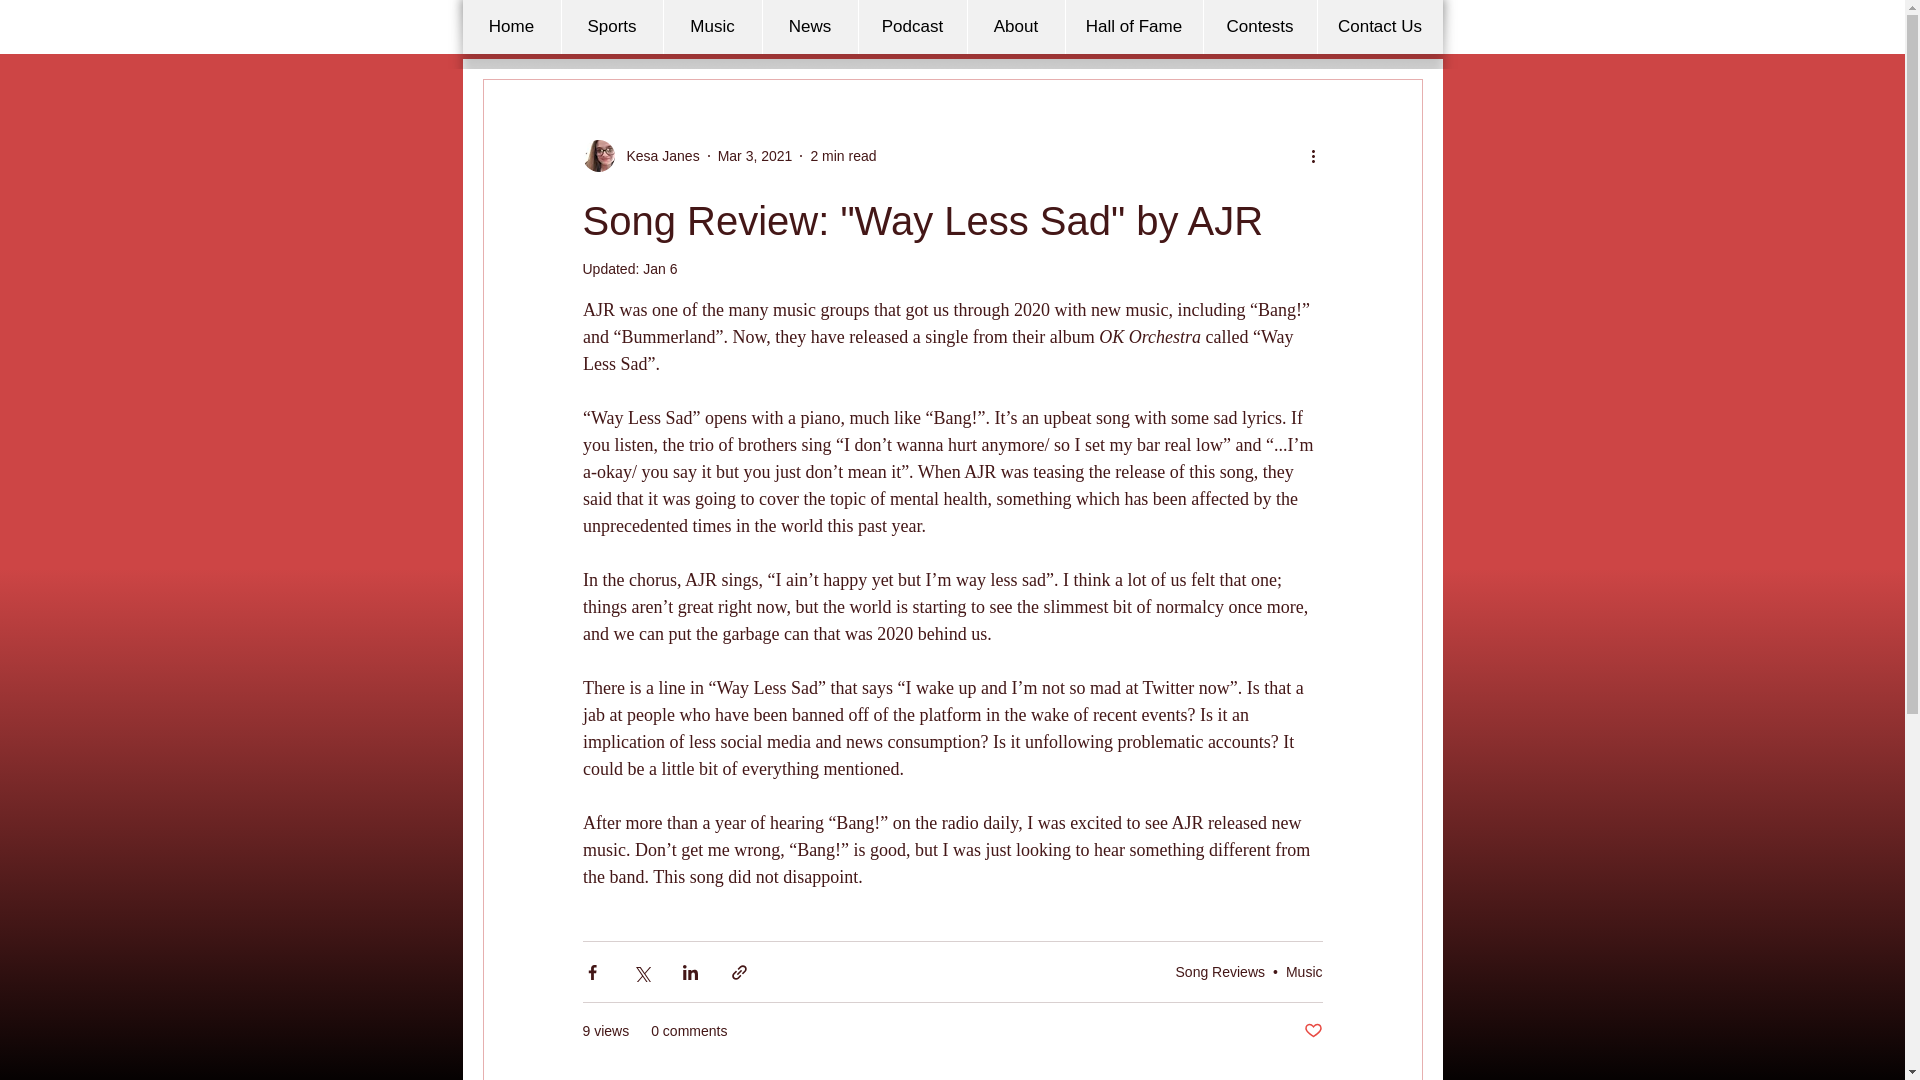 This screenshot has height=1080, width=1920. Describe the element at coordinates (810, 27) in the screenshot. I see `News` at that location.